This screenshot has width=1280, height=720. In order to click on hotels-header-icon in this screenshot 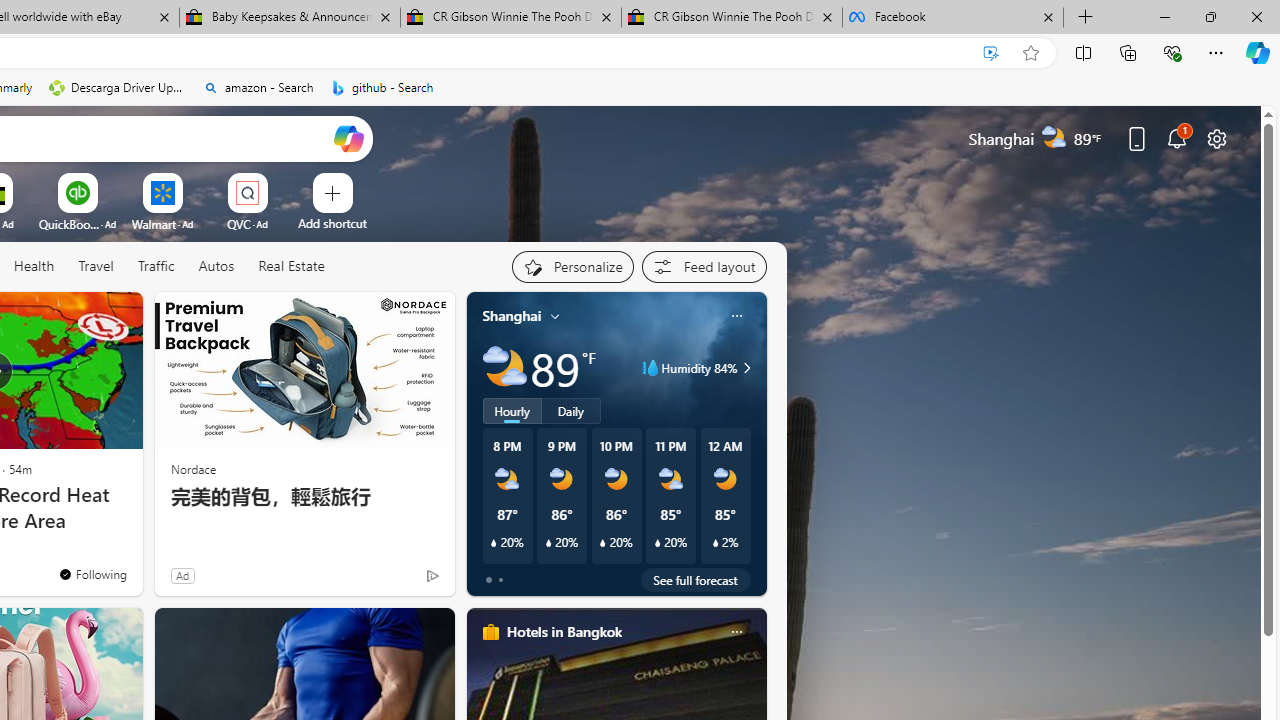, I will do `click(490, 632)`.